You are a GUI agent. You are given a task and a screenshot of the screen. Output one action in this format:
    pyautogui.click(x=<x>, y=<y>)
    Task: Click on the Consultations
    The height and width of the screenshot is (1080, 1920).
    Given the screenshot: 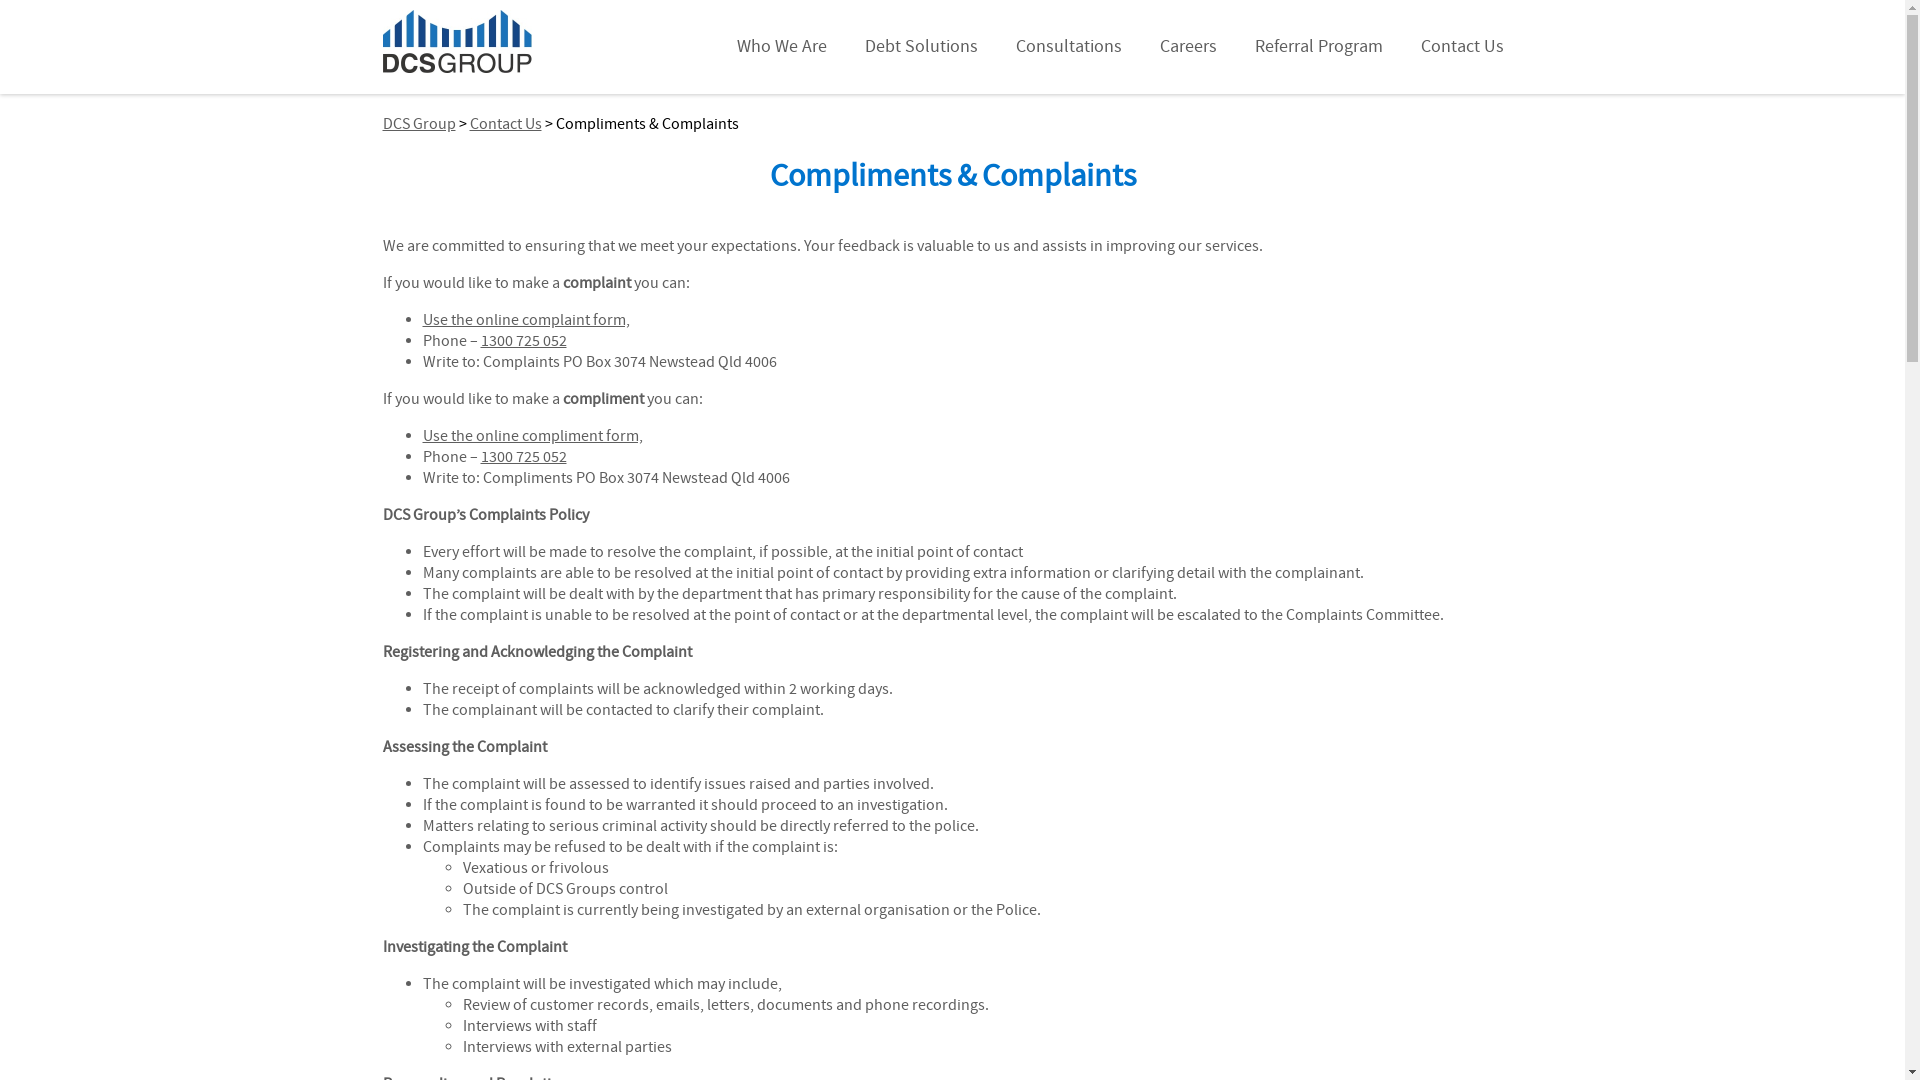 What is the action you would take?
    pyautogui.click(x=1068, y=47)
    